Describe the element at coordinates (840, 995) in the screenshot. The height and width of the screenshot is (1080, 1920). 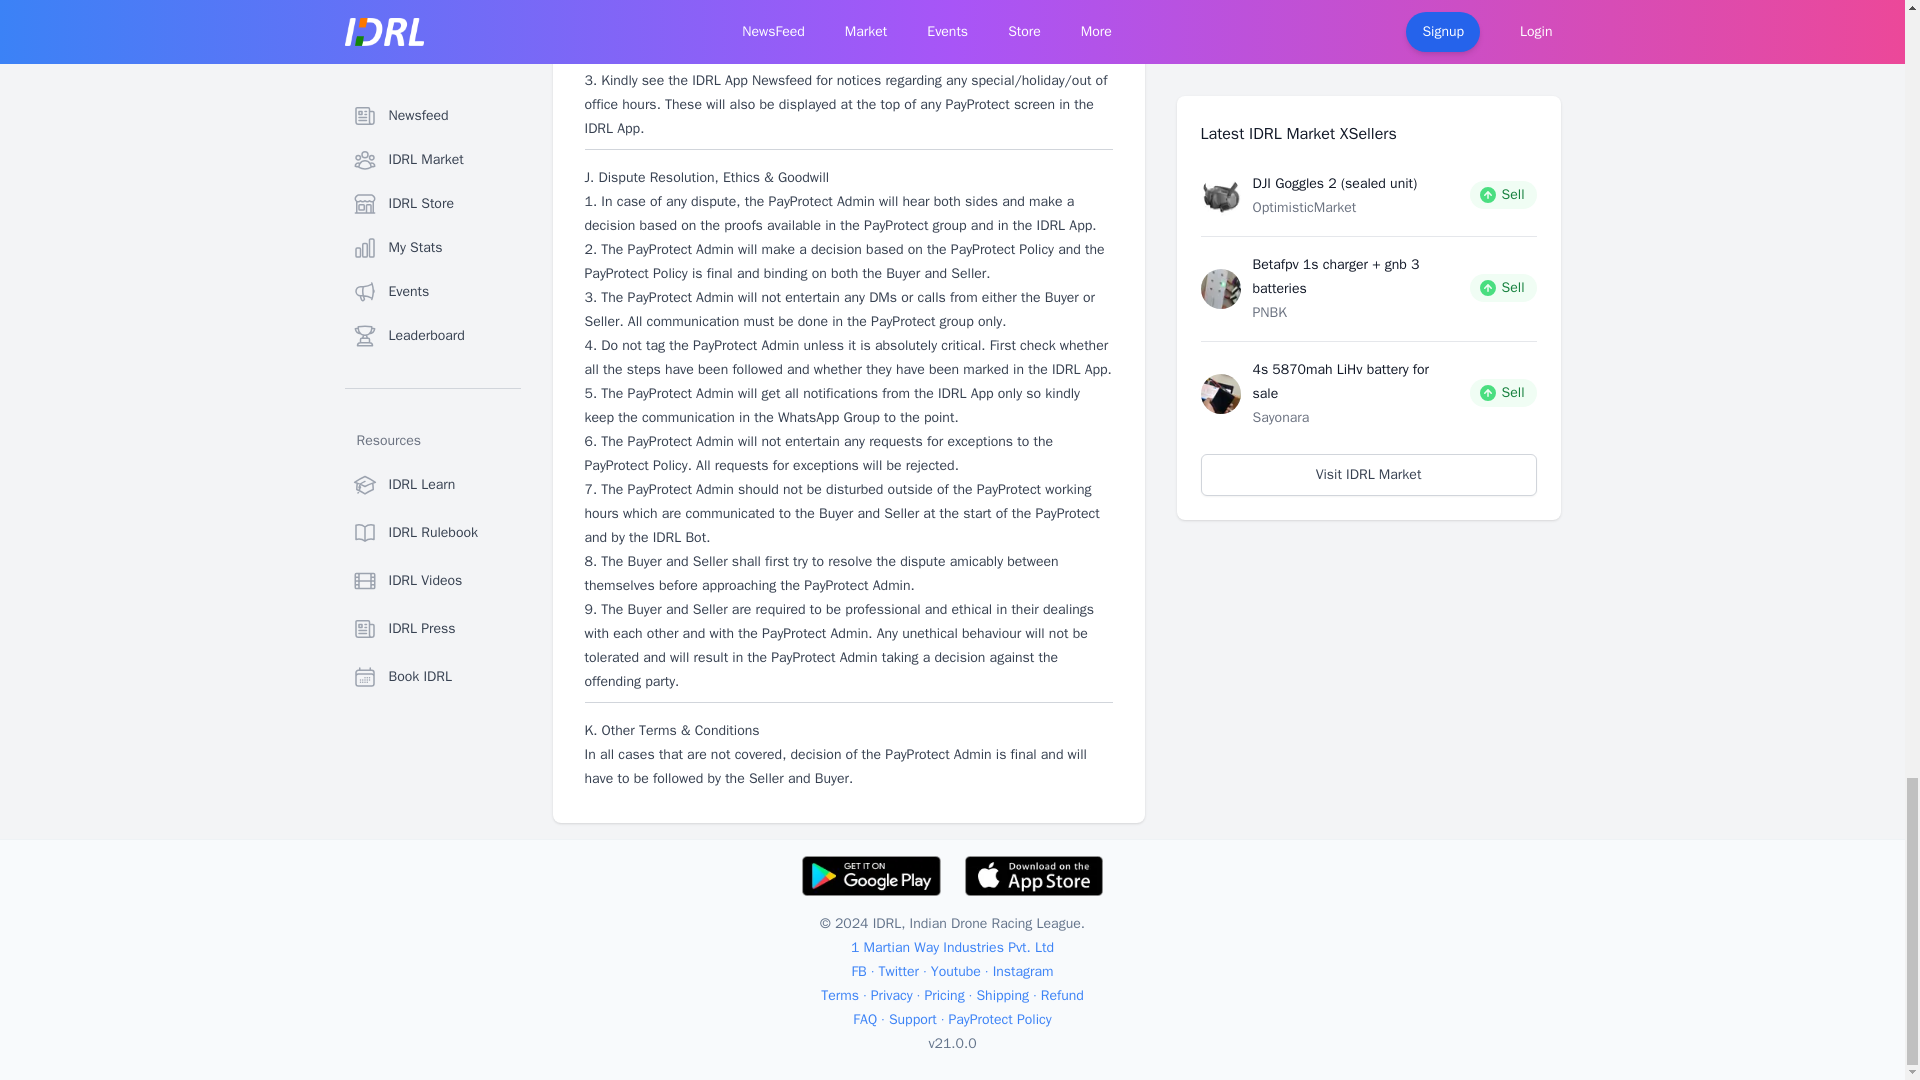
I see `Terms` at that location.